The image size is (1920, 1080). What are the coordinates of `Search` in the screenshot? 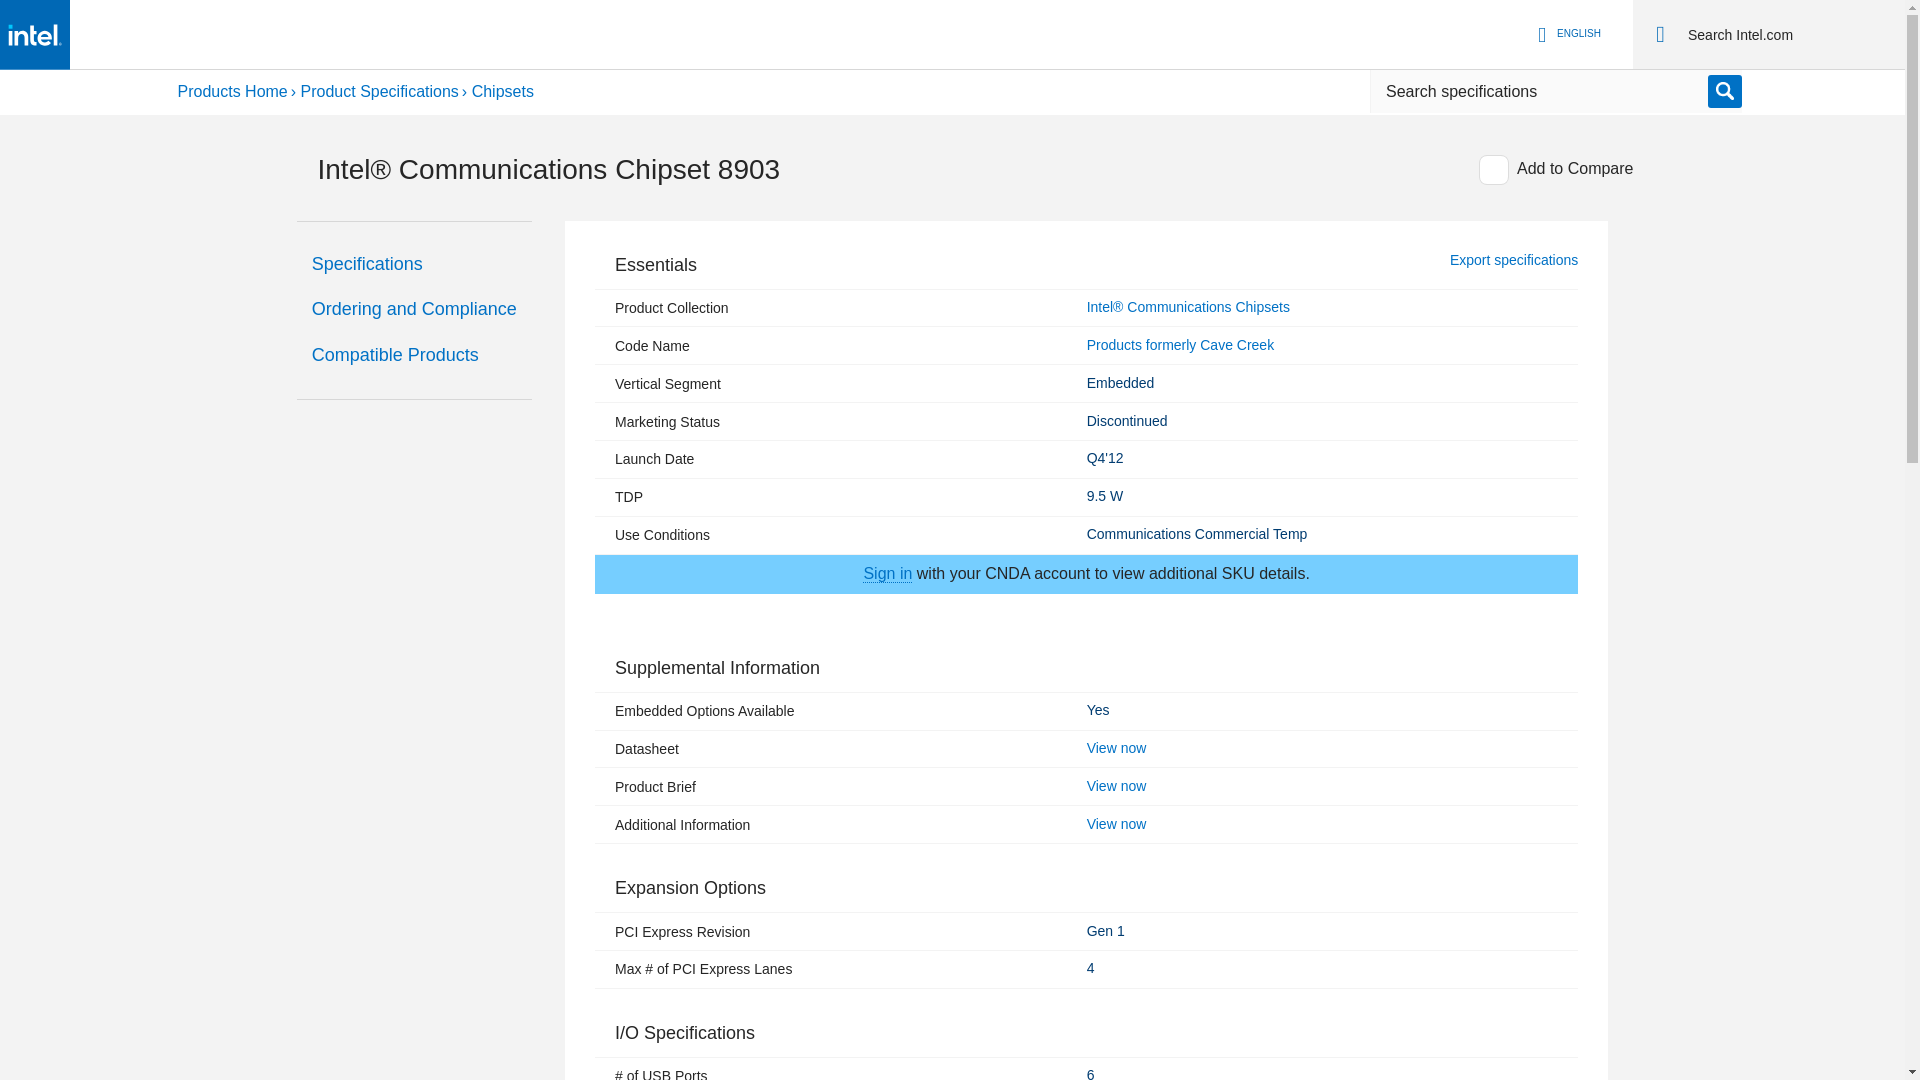 It's located at (1788, 34).